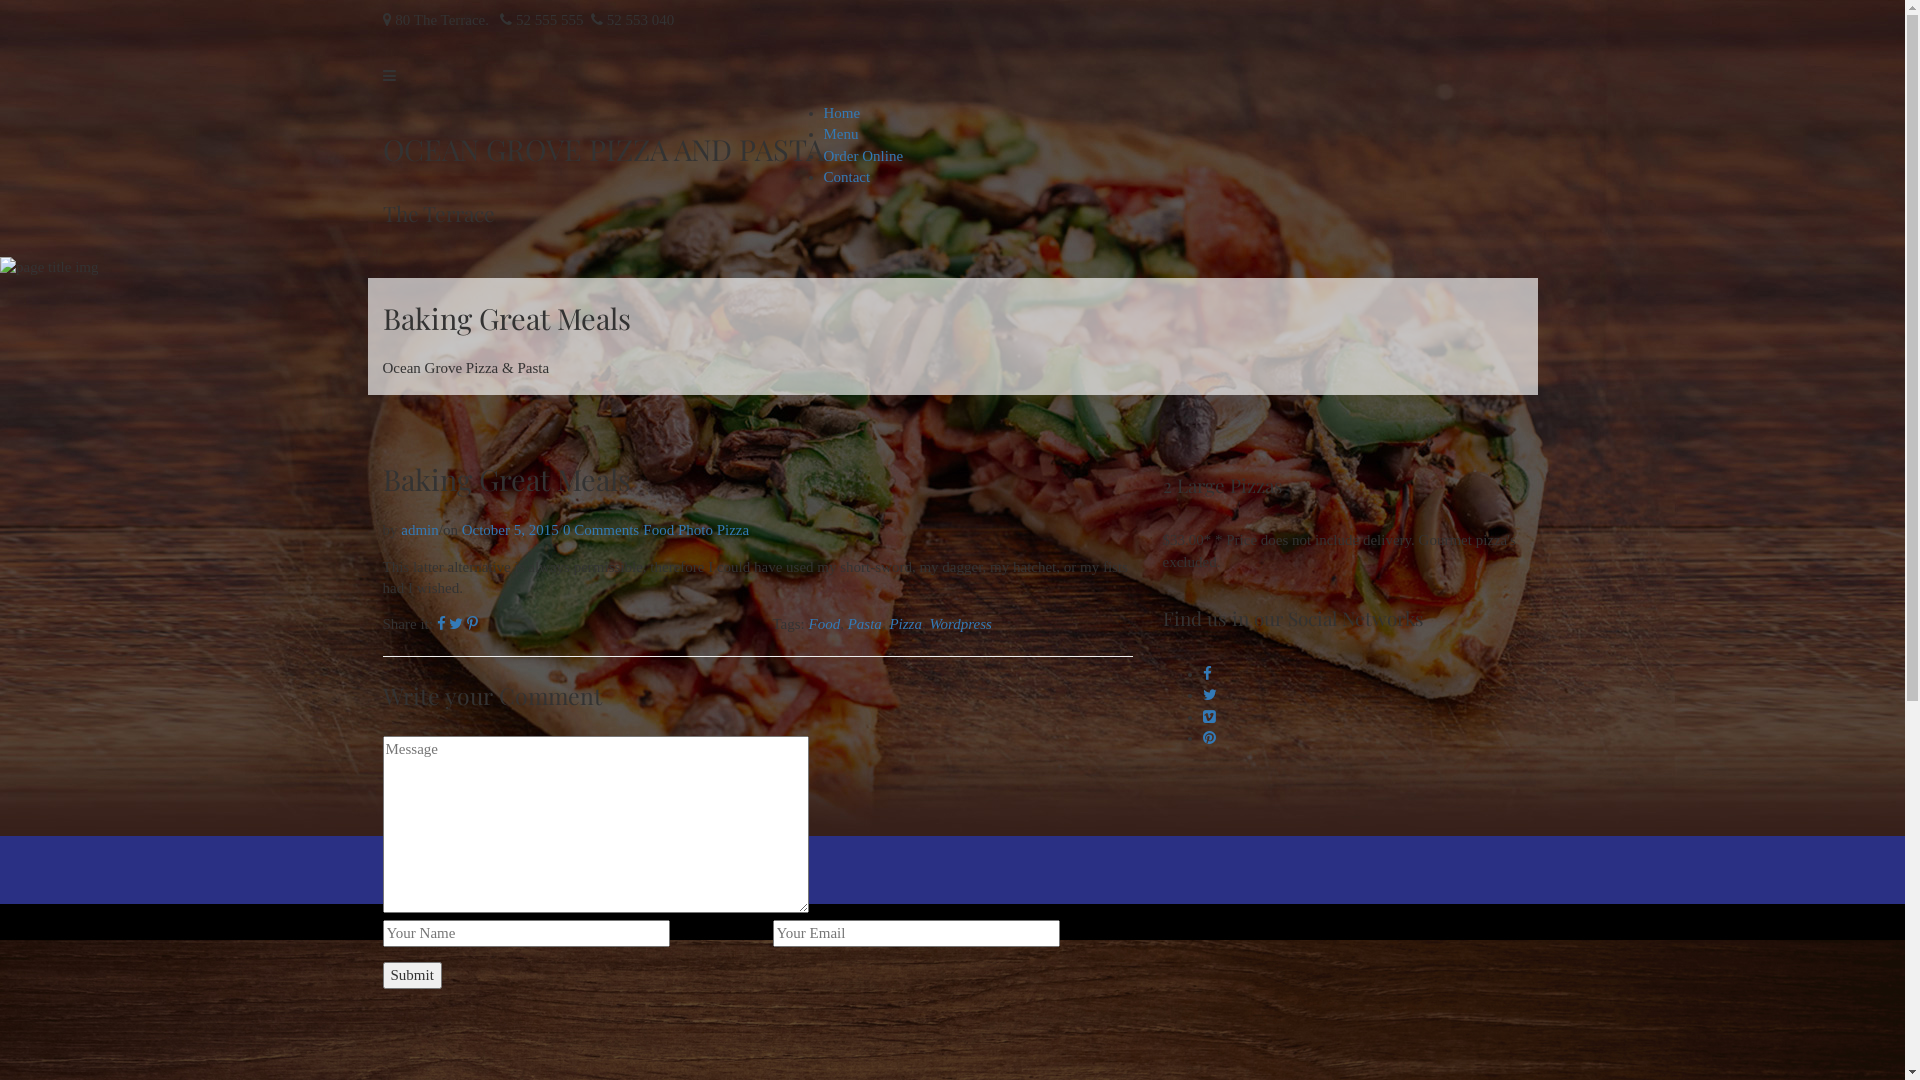  I want to click on Contact, so click(848, 177).